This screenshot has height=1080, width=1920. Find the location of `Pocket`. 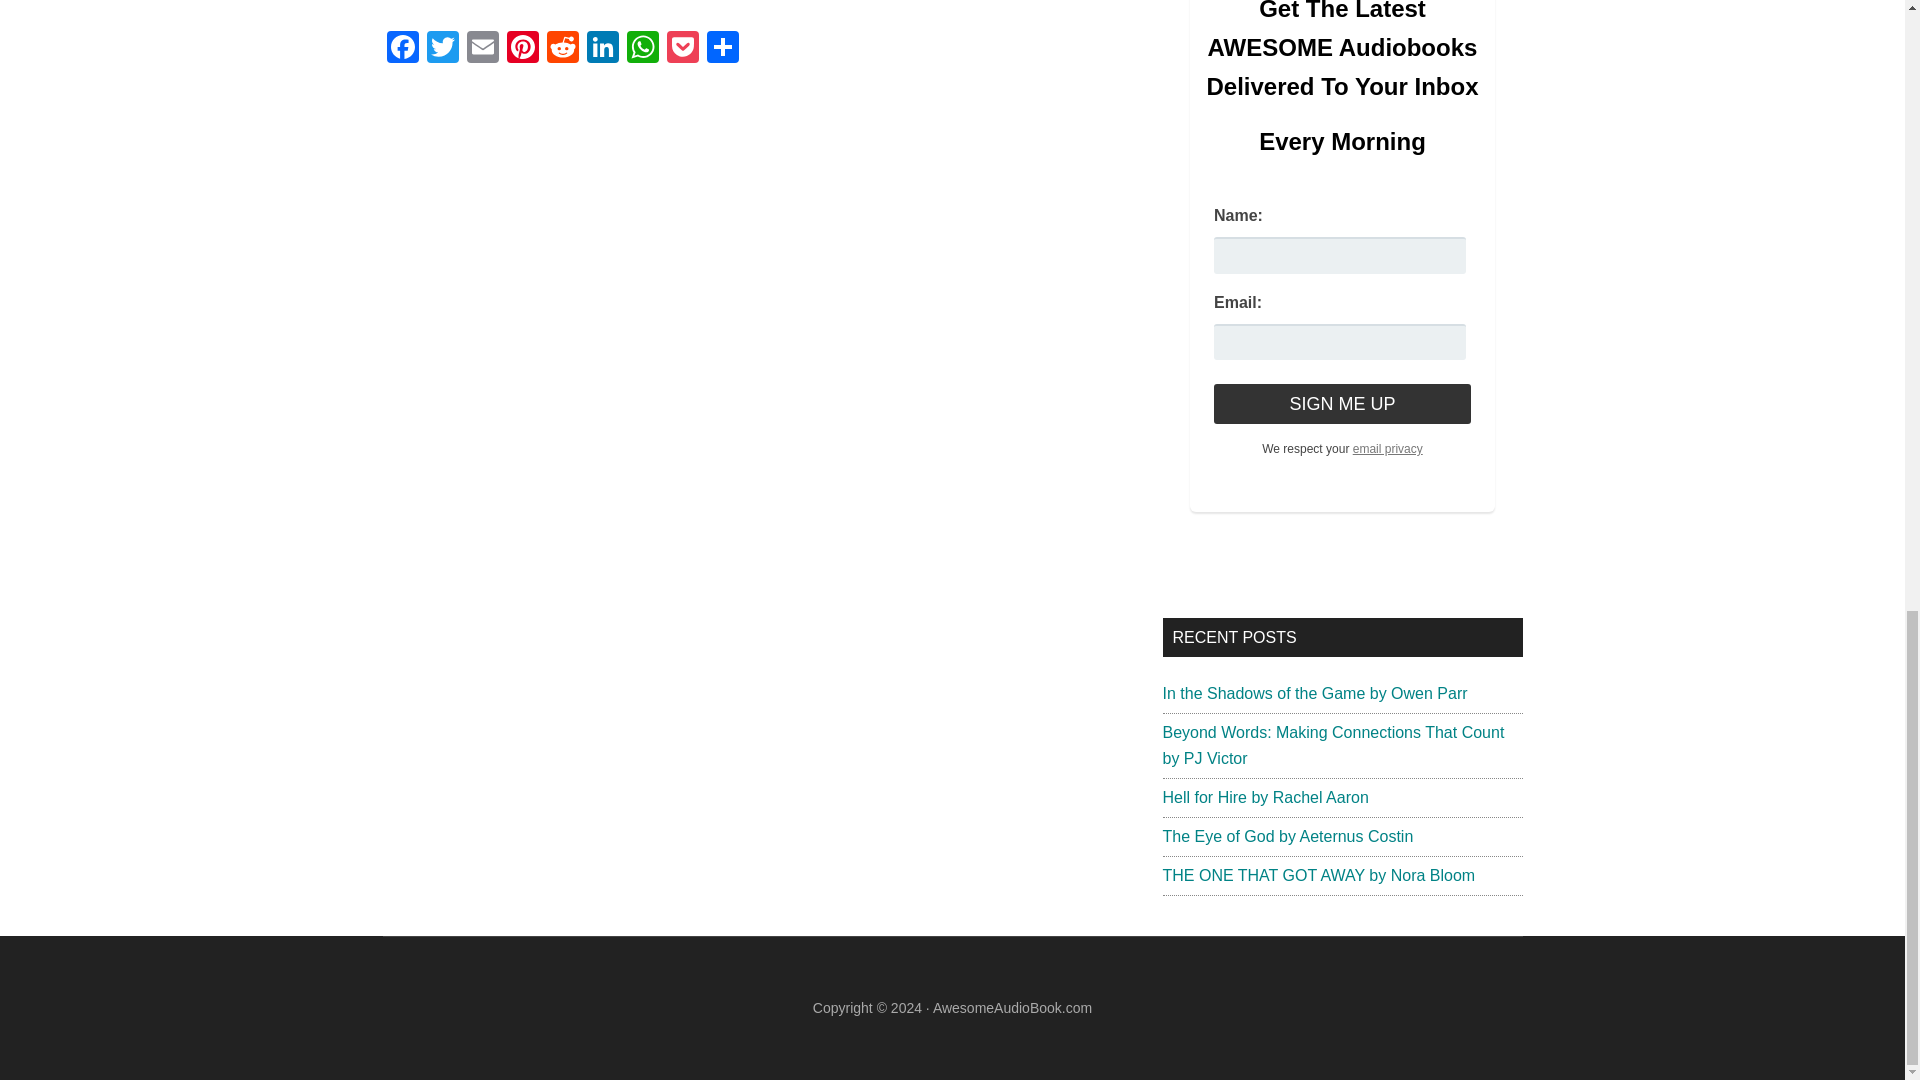

Pocket is located at coordinates (682, 50).